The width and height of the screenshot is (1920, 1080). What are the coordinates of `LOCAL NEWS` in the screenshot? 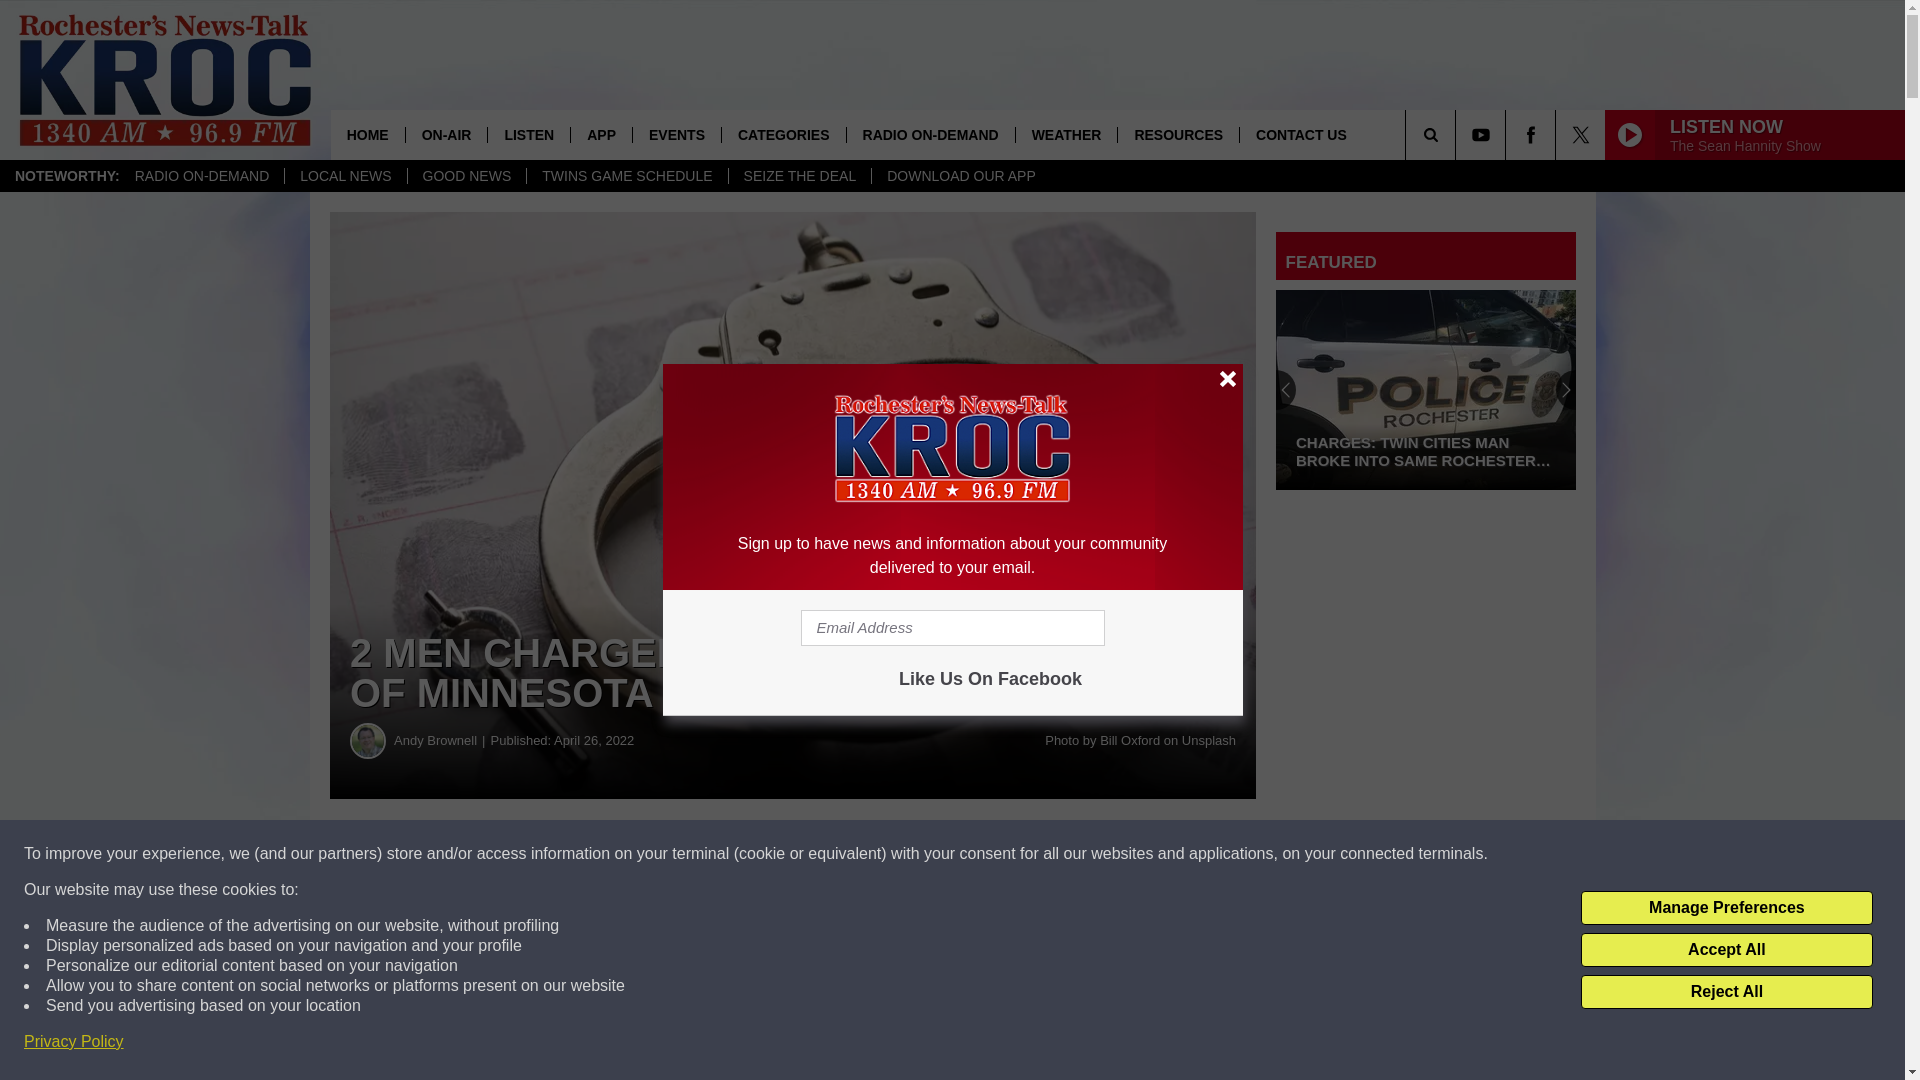 It's located at (344, 176).